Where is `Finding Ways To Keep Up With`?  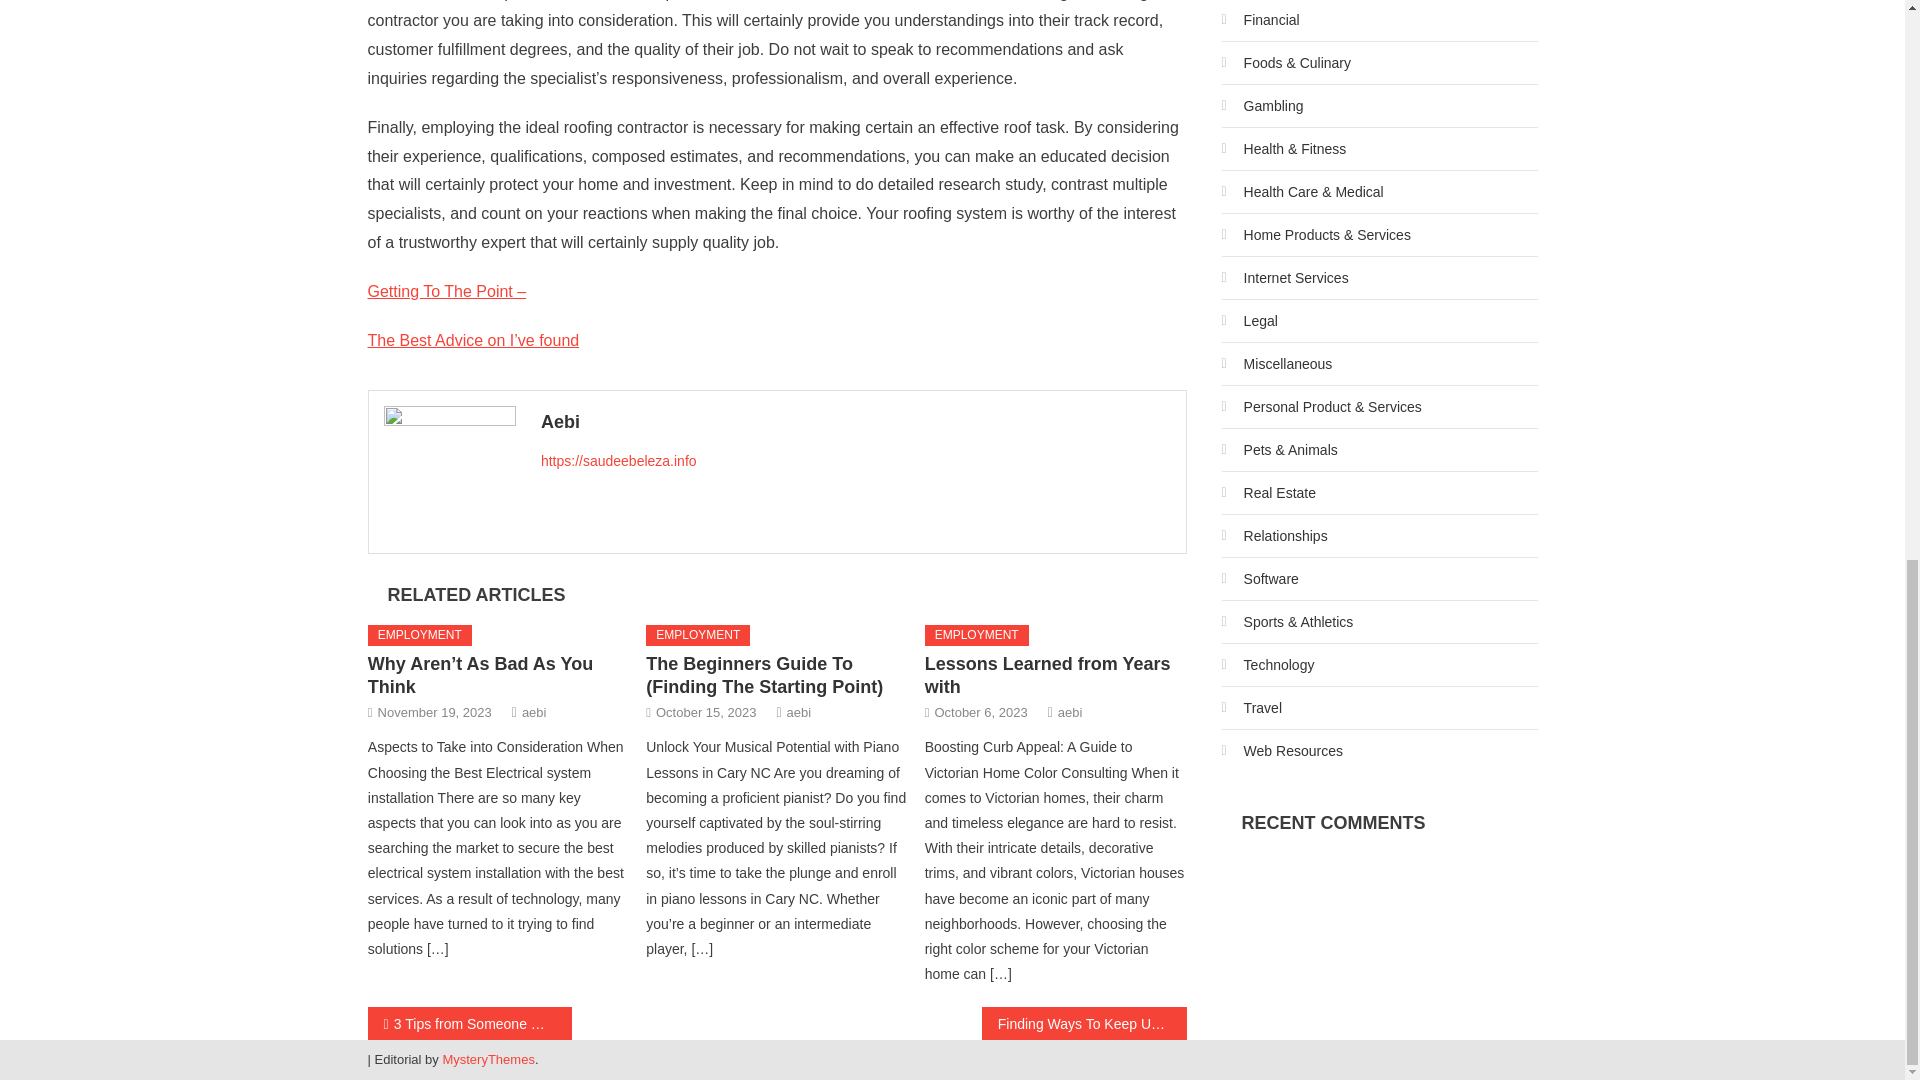
Finding Ways To Keep Up With is located at coordinates (1084, 1023).